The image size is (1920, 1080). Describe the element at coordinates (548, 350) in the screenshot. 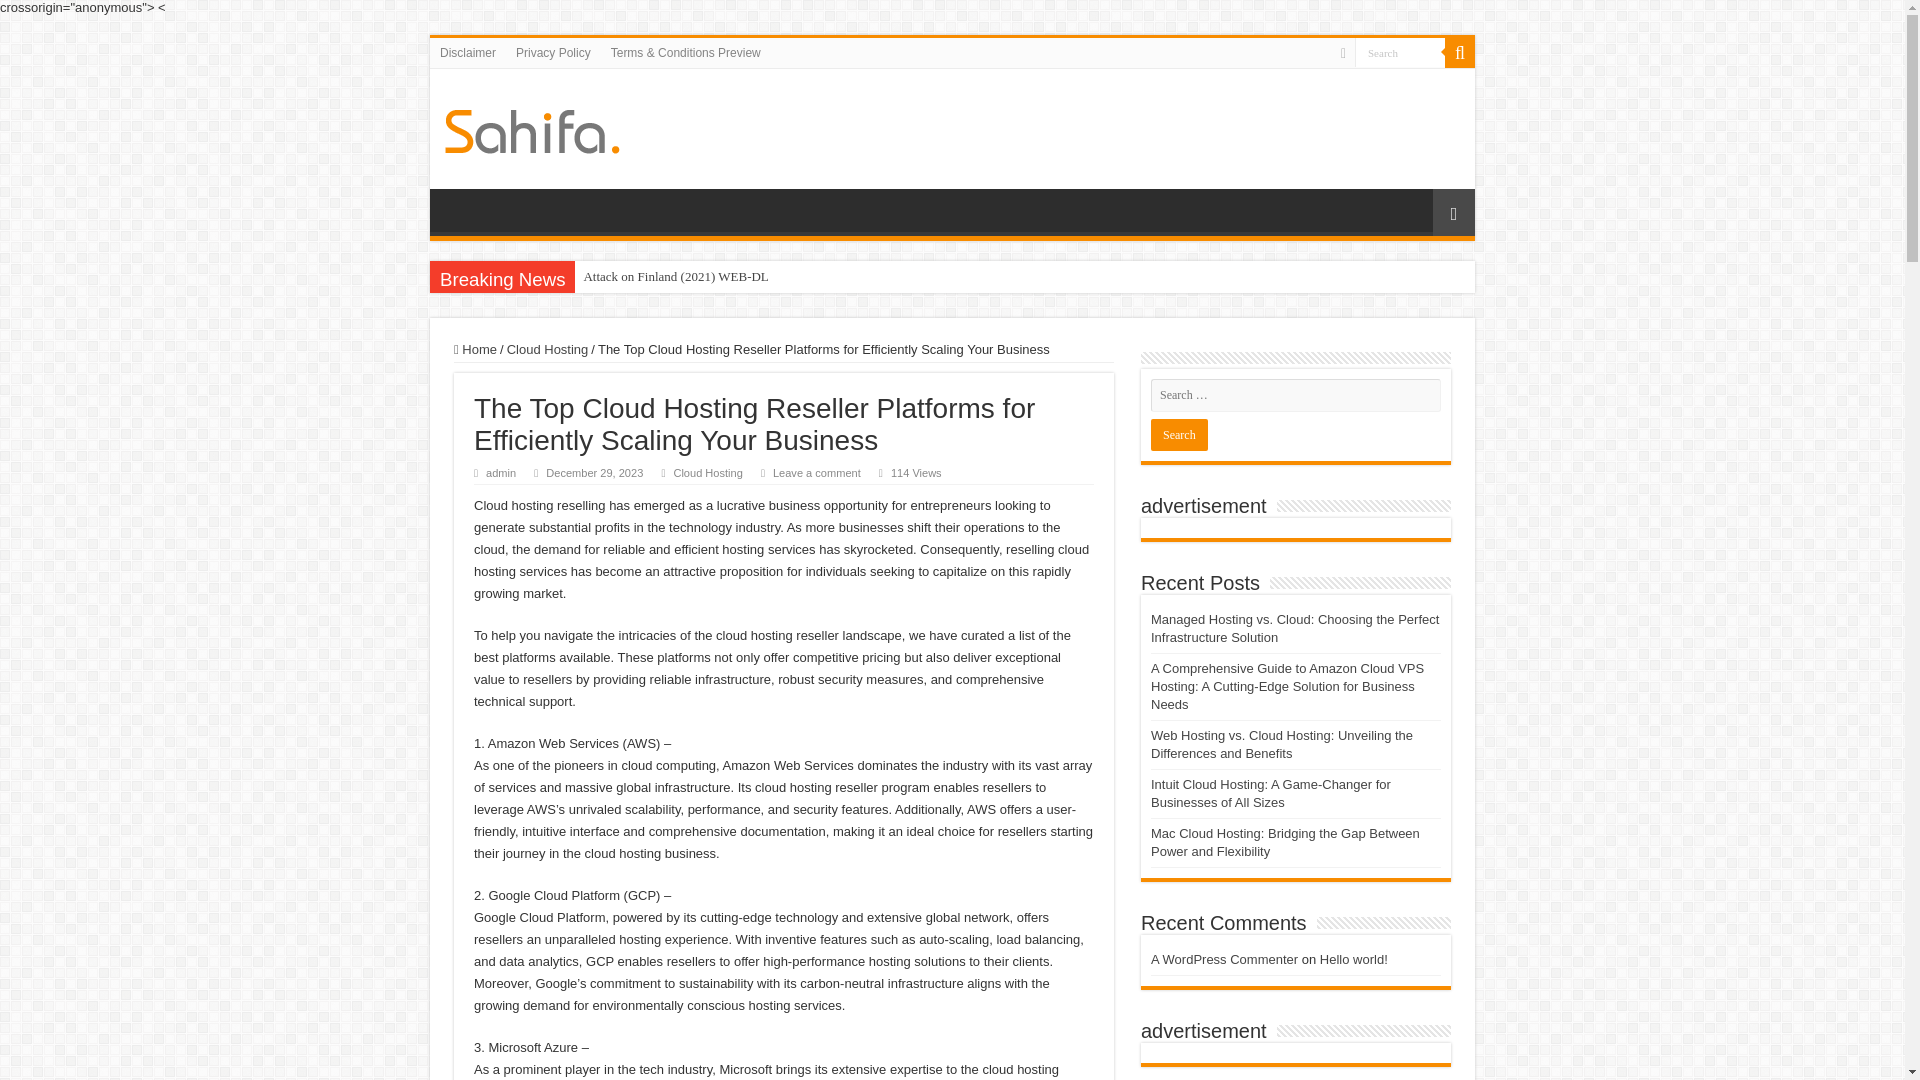

I see `Cloud Hosting` at that location.